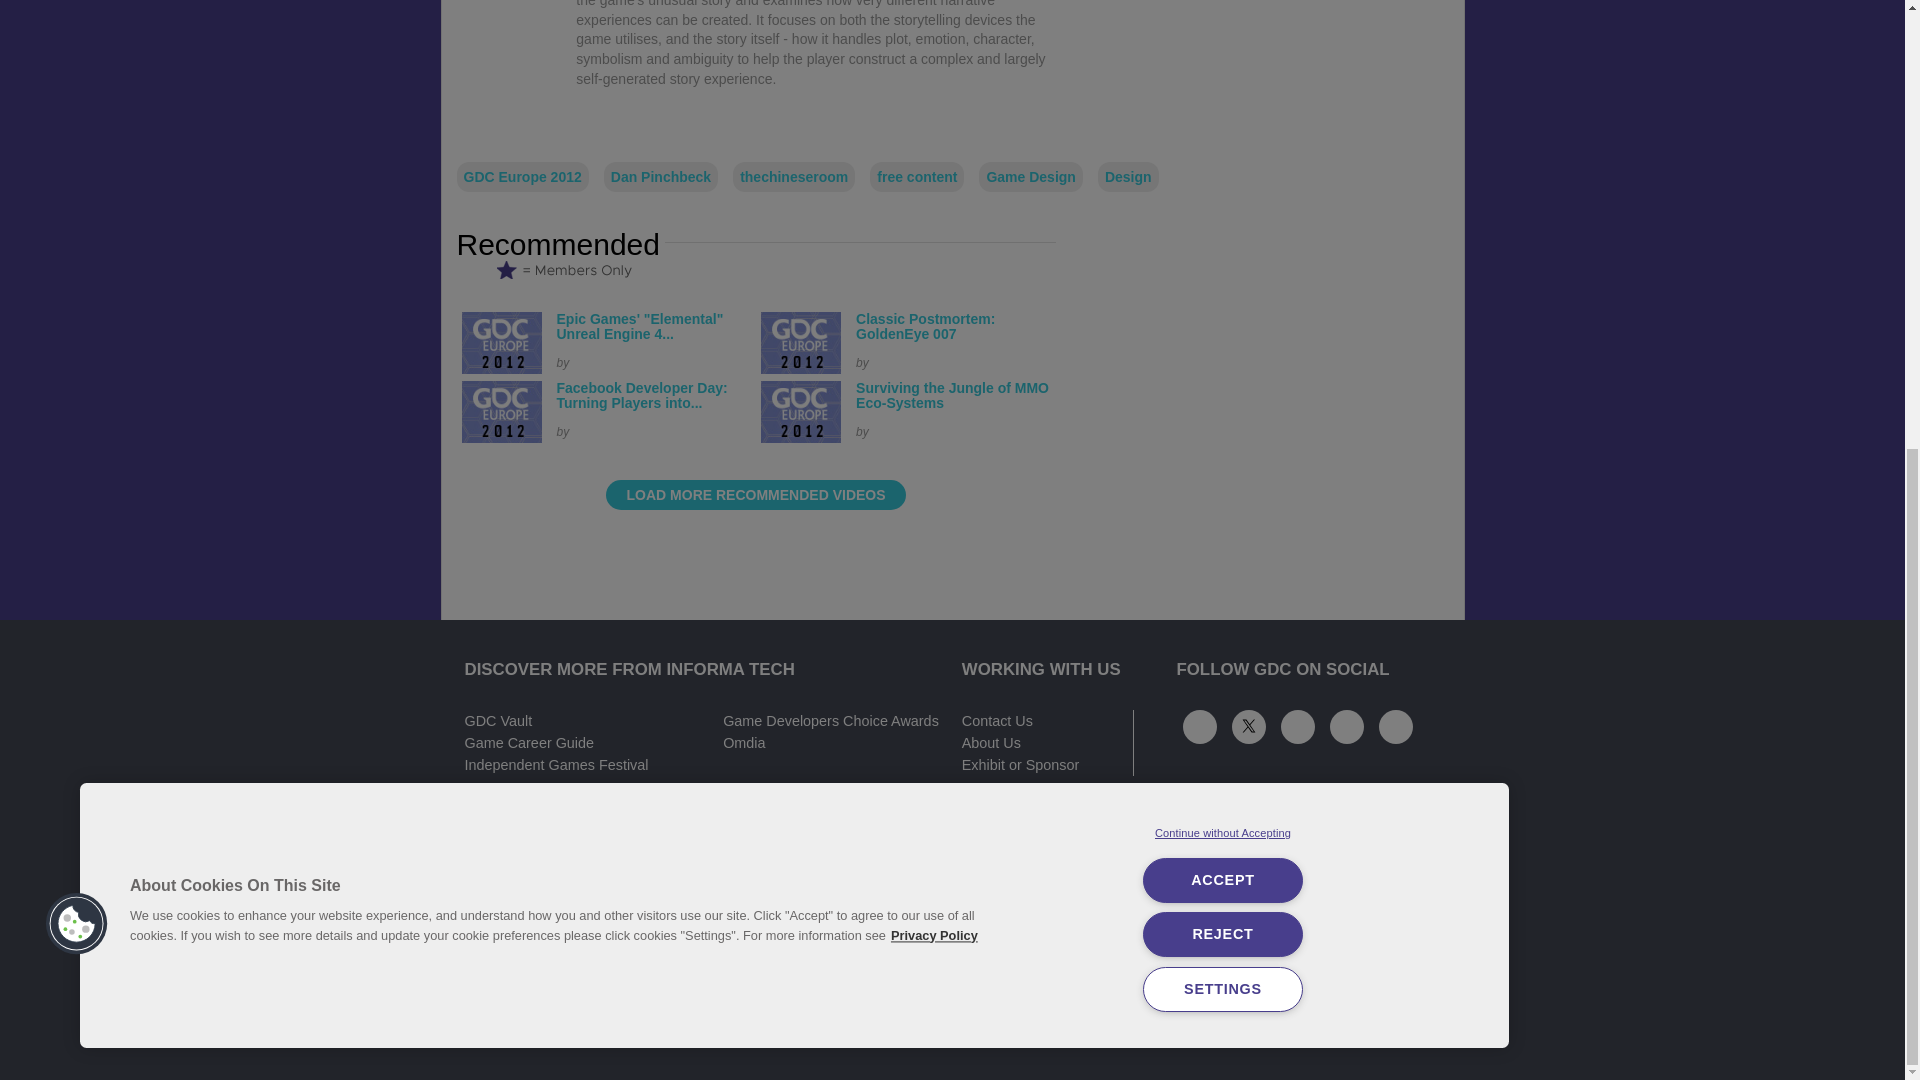  I want to click on Facebook Developer Day: Turning Players into..., so click(642, 396).